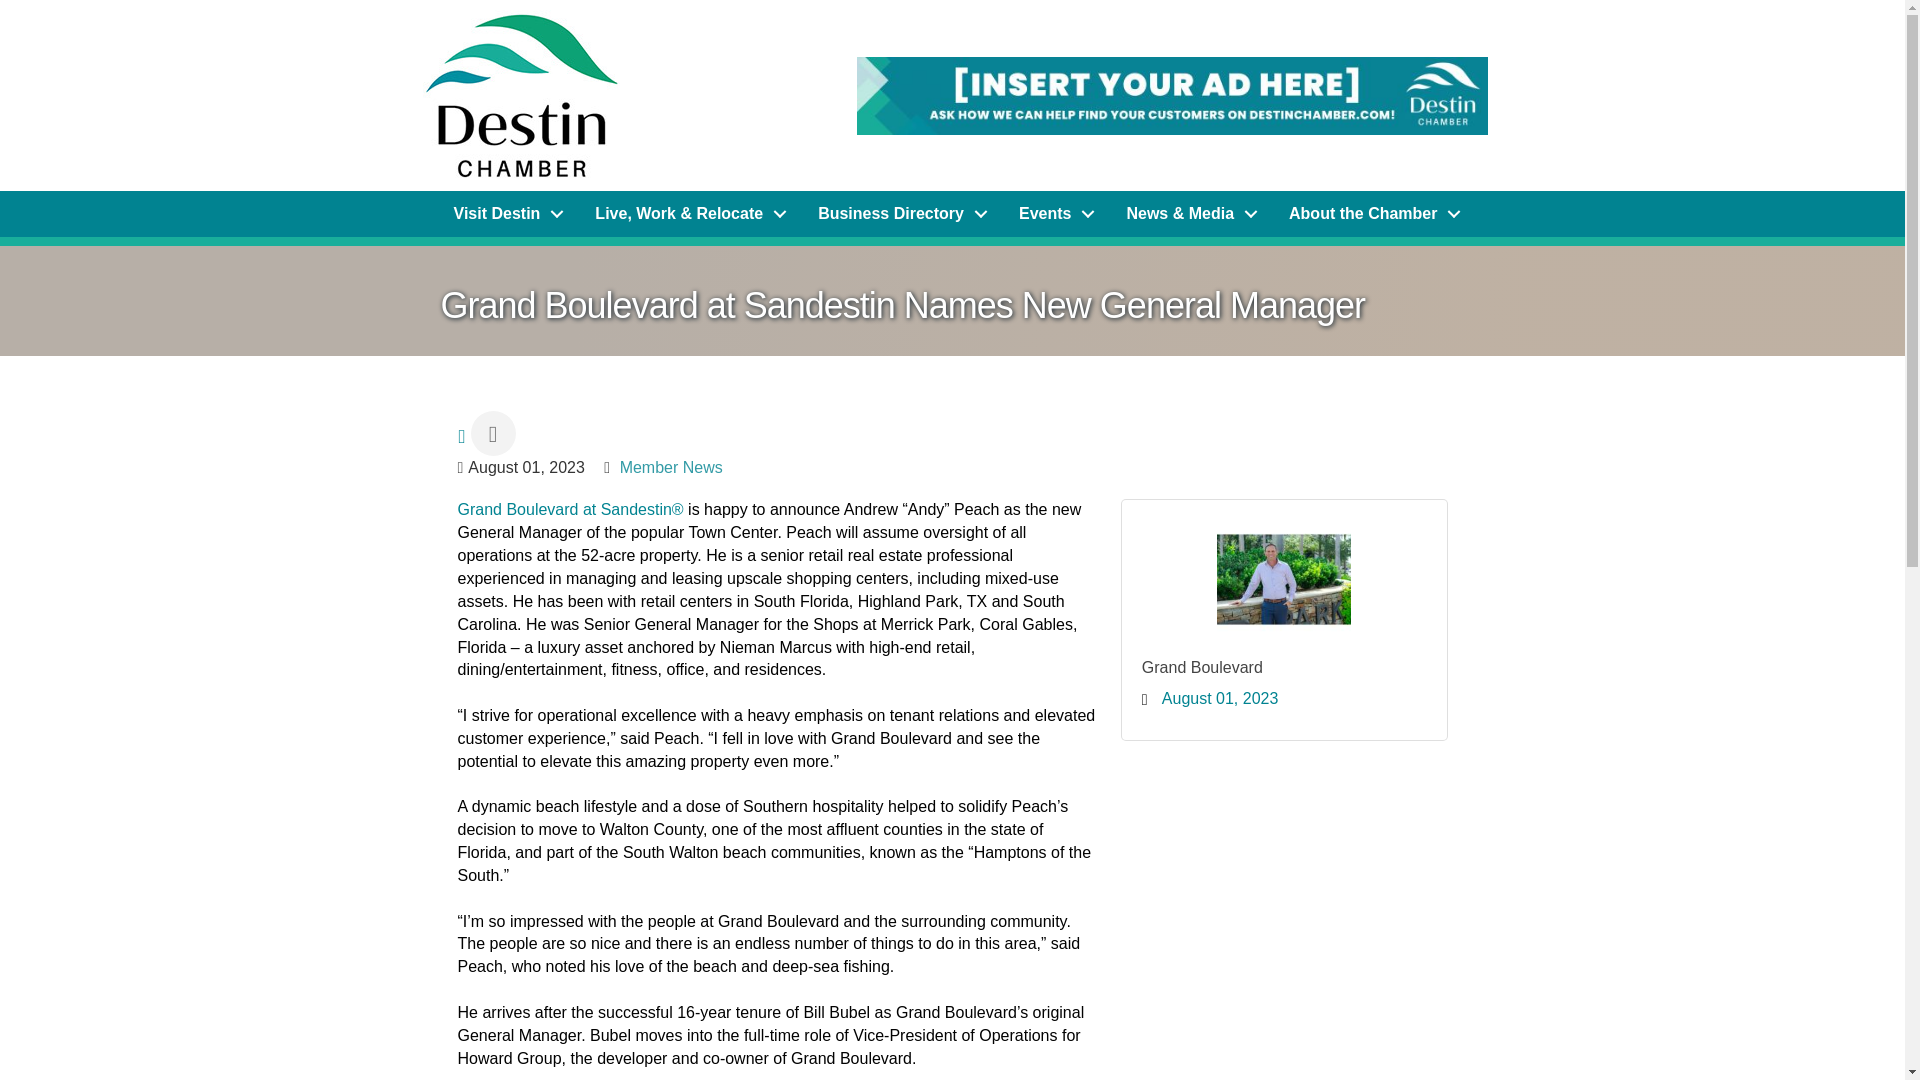 This screenshot has width=1920, height=1080. Describe the element at coordinates (1052, 214) in the screenshot. I see `Events` at that location.